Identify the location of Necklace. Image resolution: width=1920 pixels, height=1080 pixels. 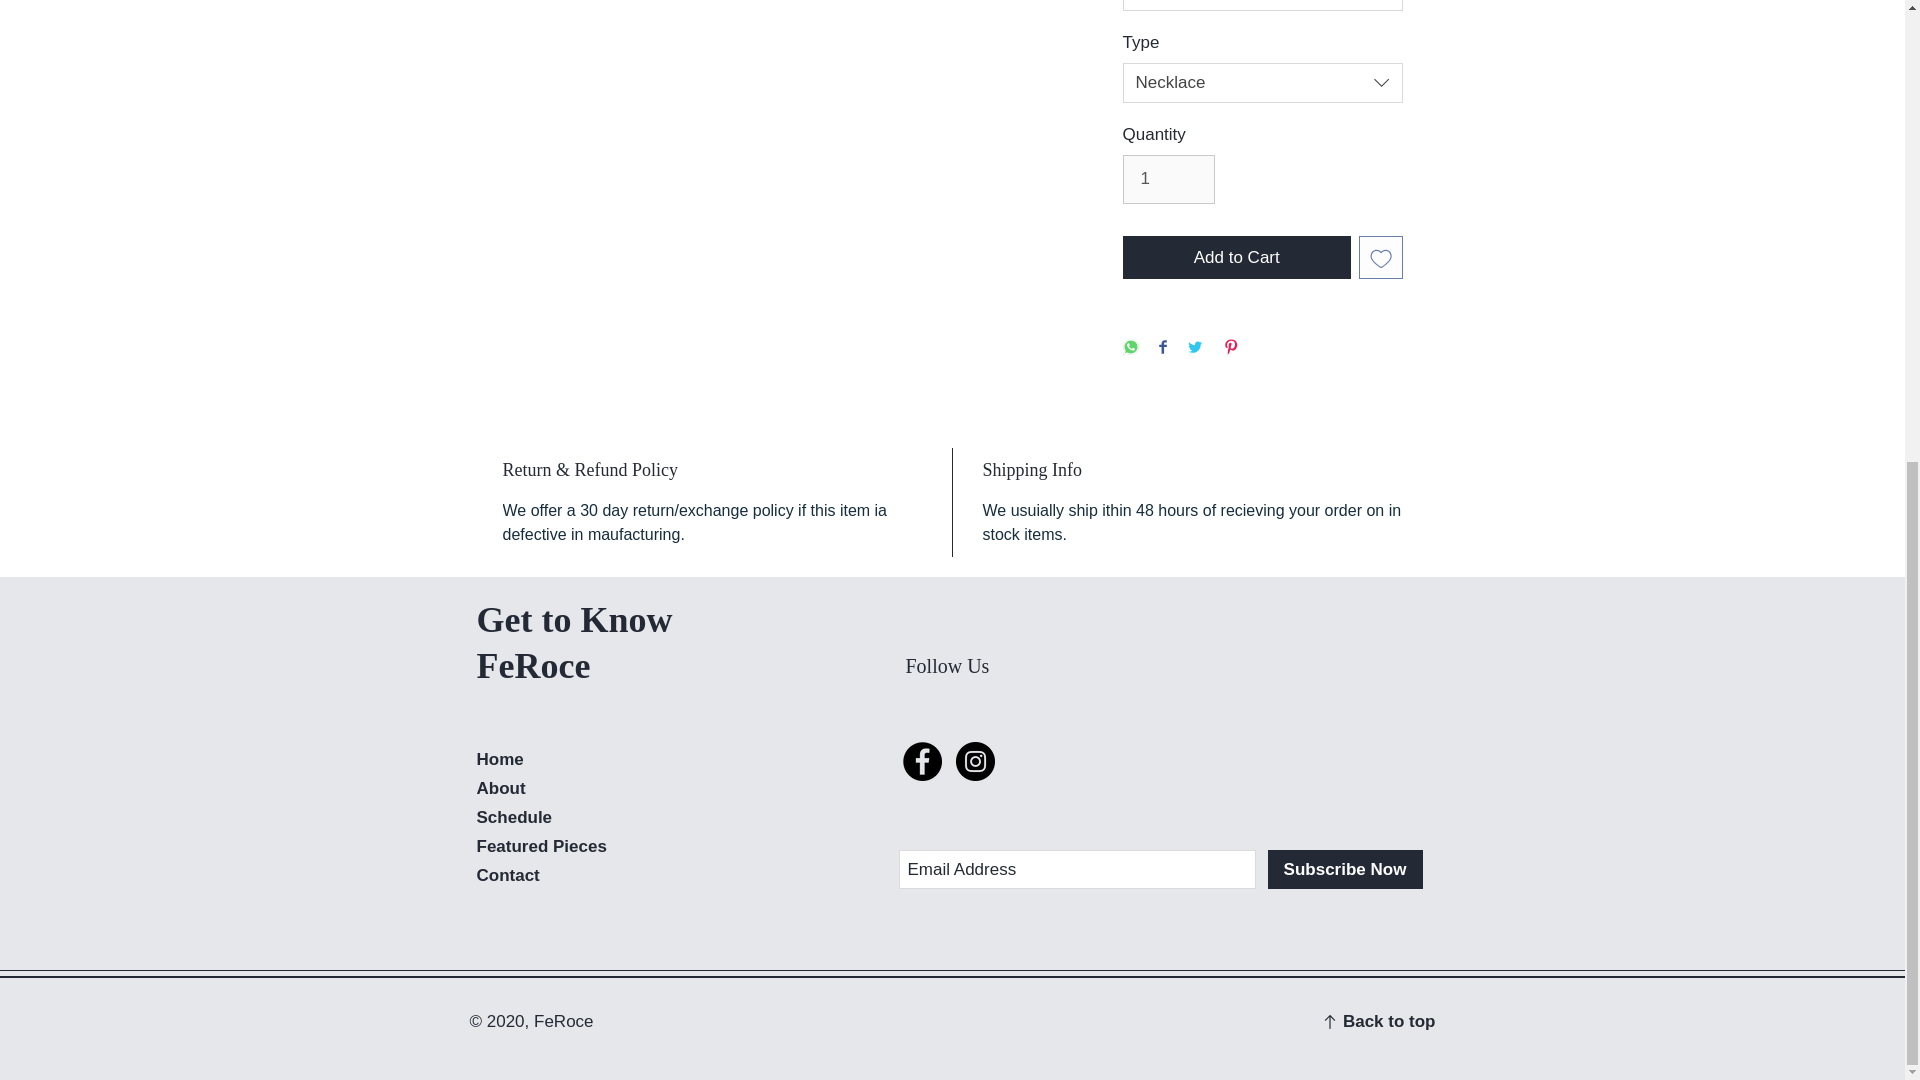
(1261, 82).